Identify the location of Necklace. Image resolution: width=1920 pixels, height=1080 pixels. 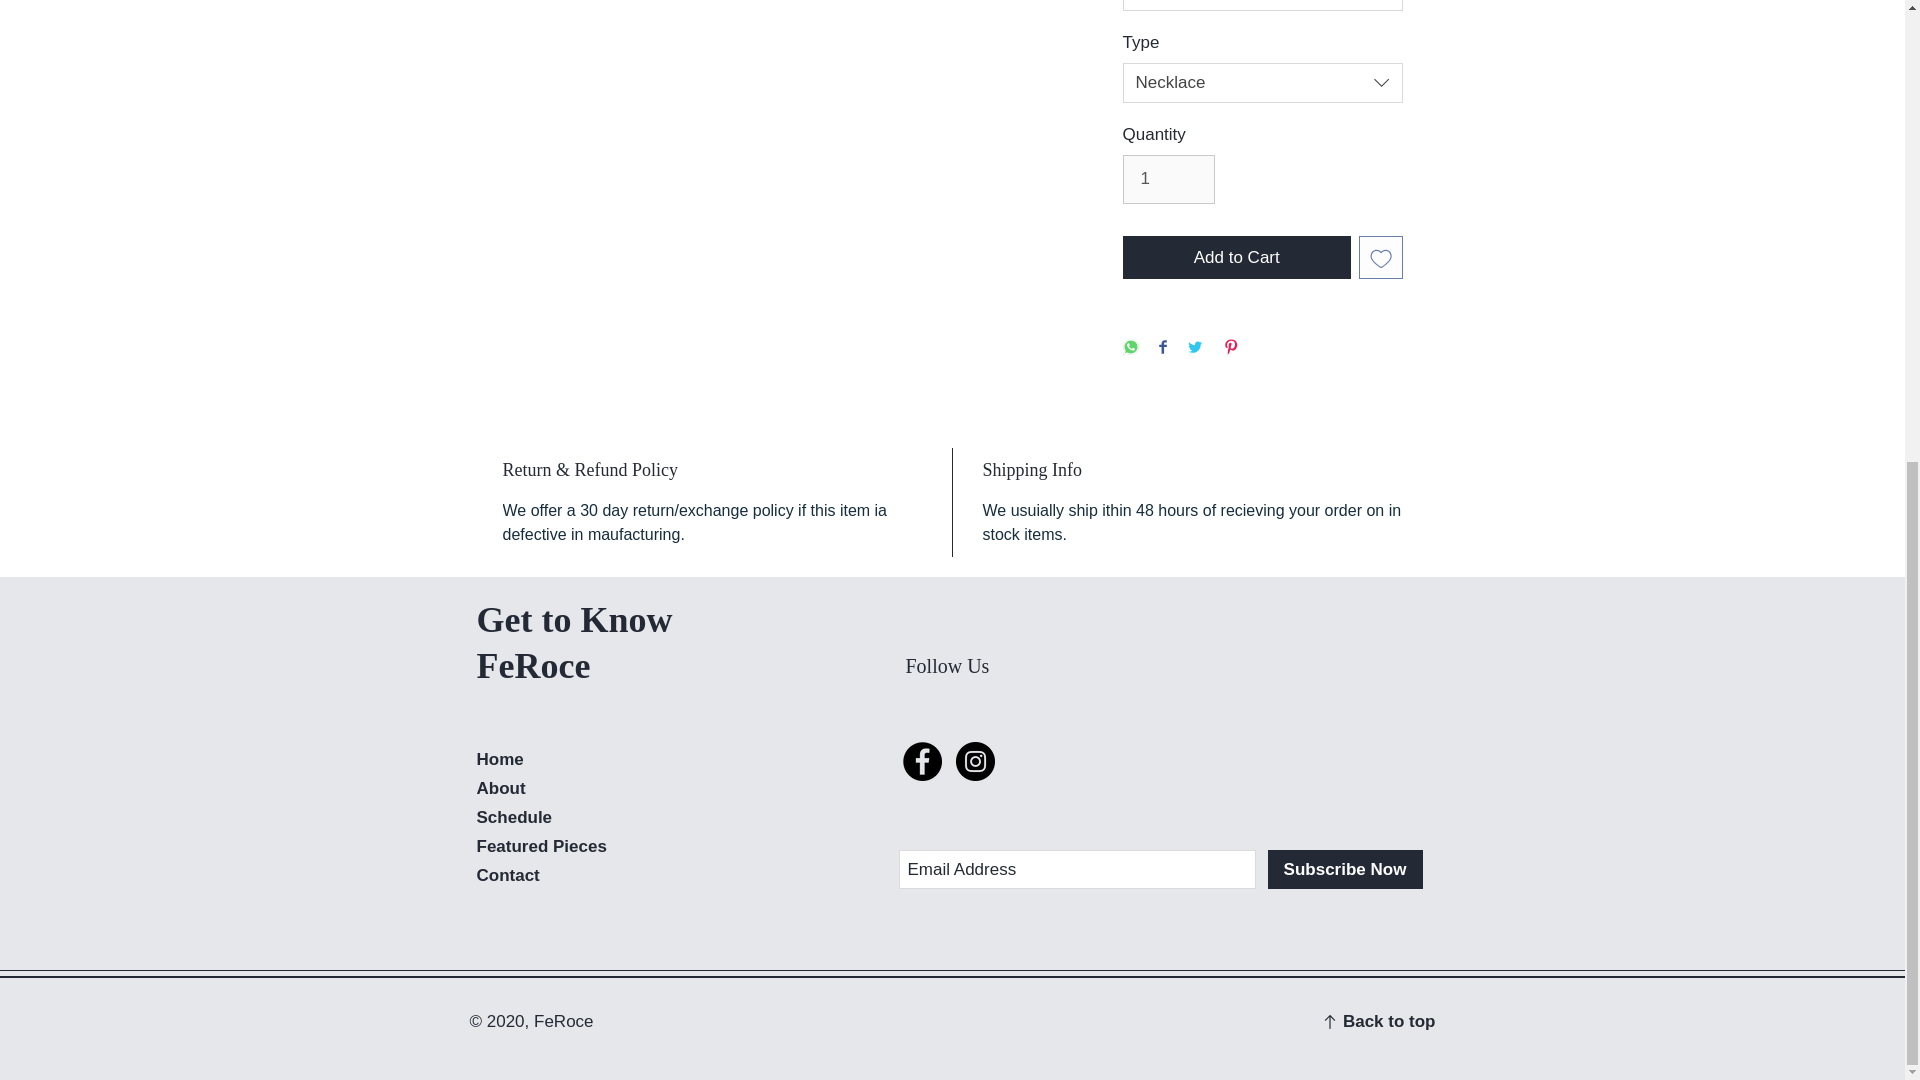
(1261, 82).